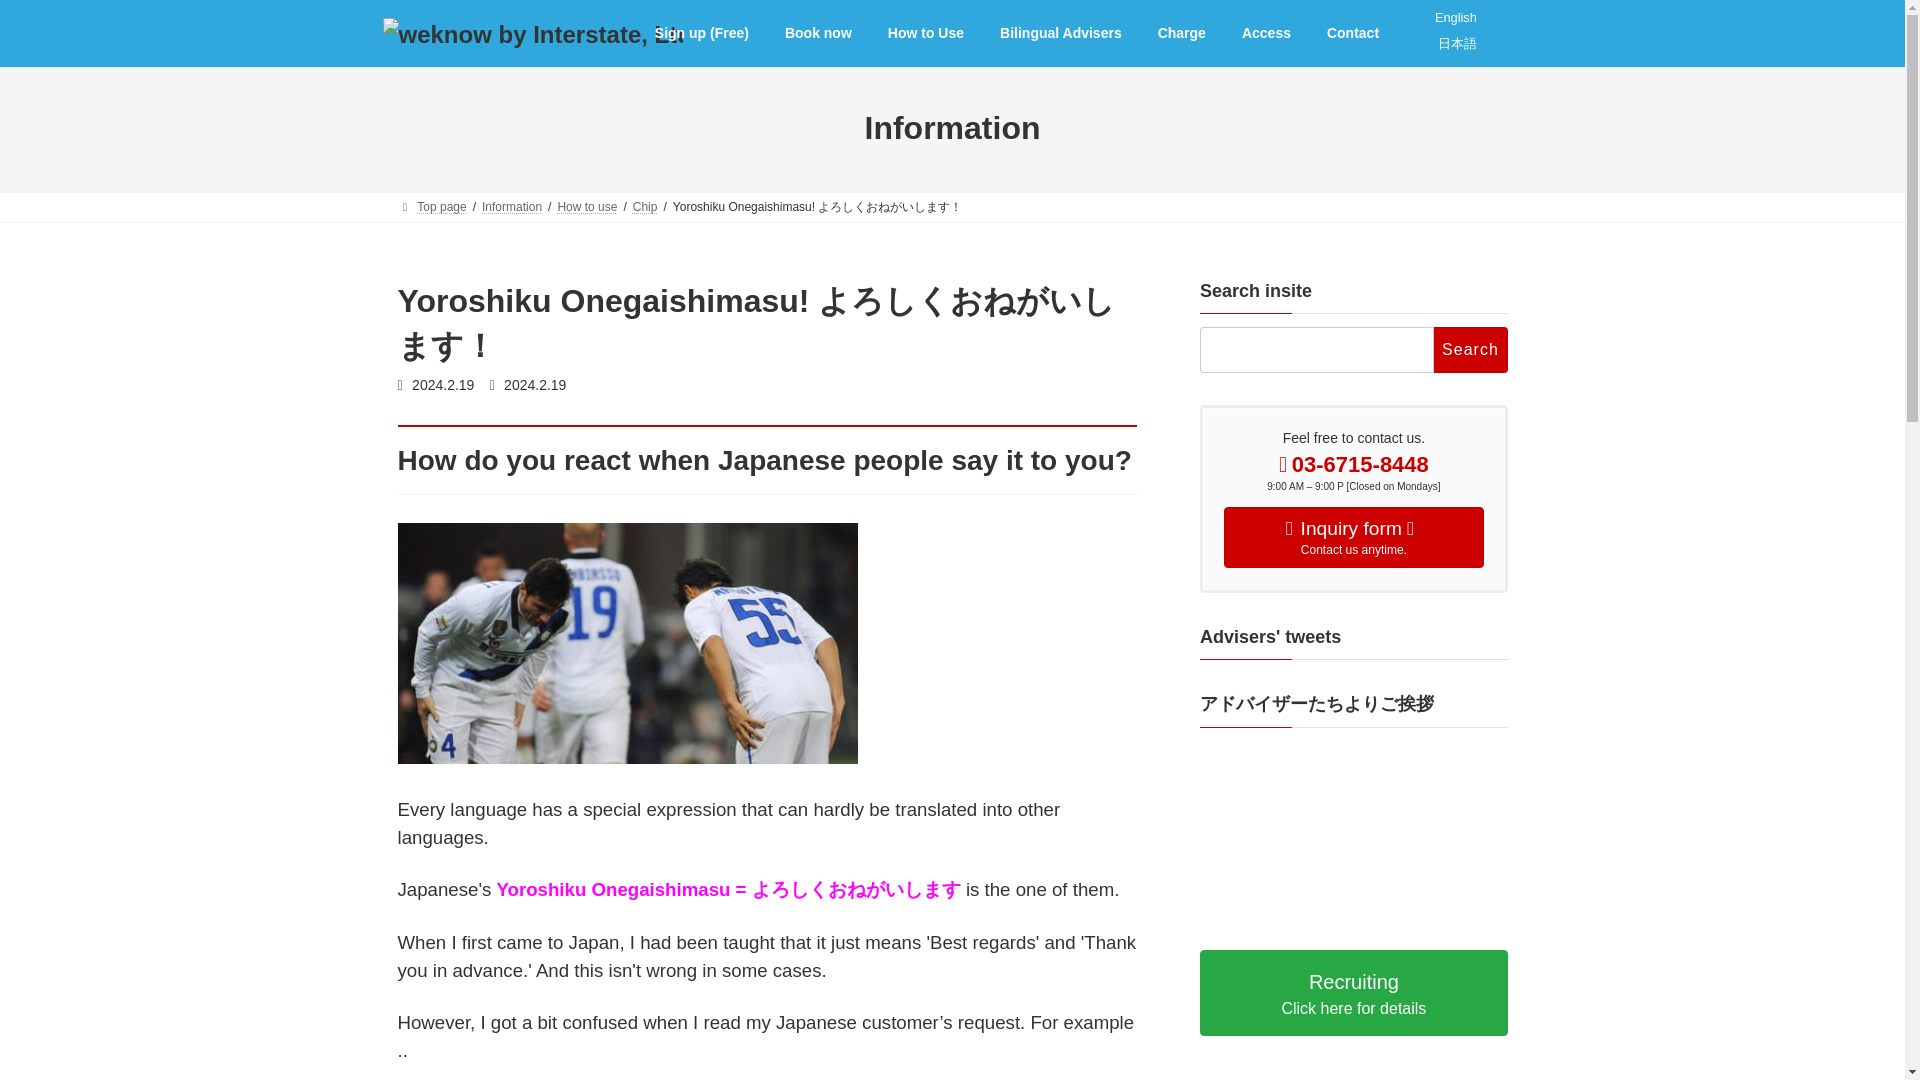  What do you see at coordinates (818, 34) in the screenshot?
I see `Charge` at bounding box center [818, 34].